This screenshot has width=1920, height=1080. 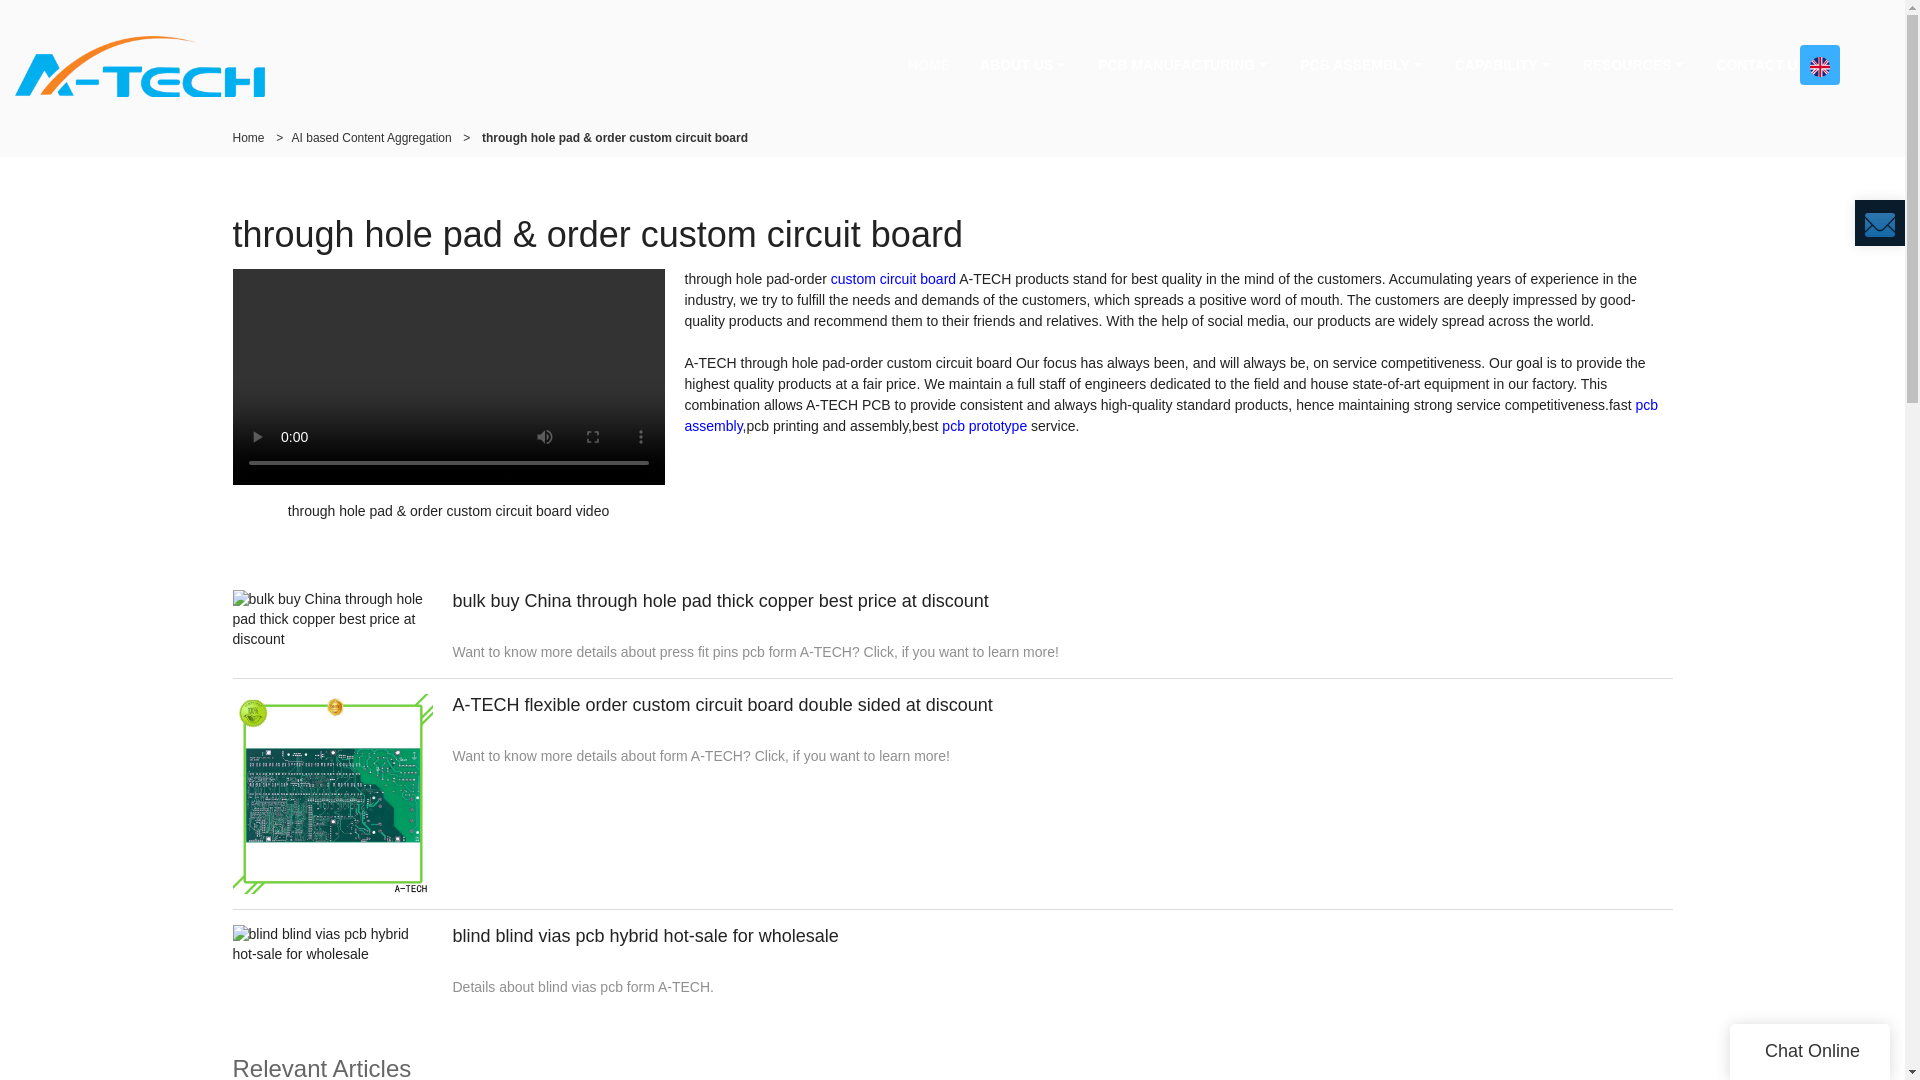 What do you see at coordinates (1504, 65) in the screenshot?
I see `CAPABILITY` at bounding box center [1504, 65].